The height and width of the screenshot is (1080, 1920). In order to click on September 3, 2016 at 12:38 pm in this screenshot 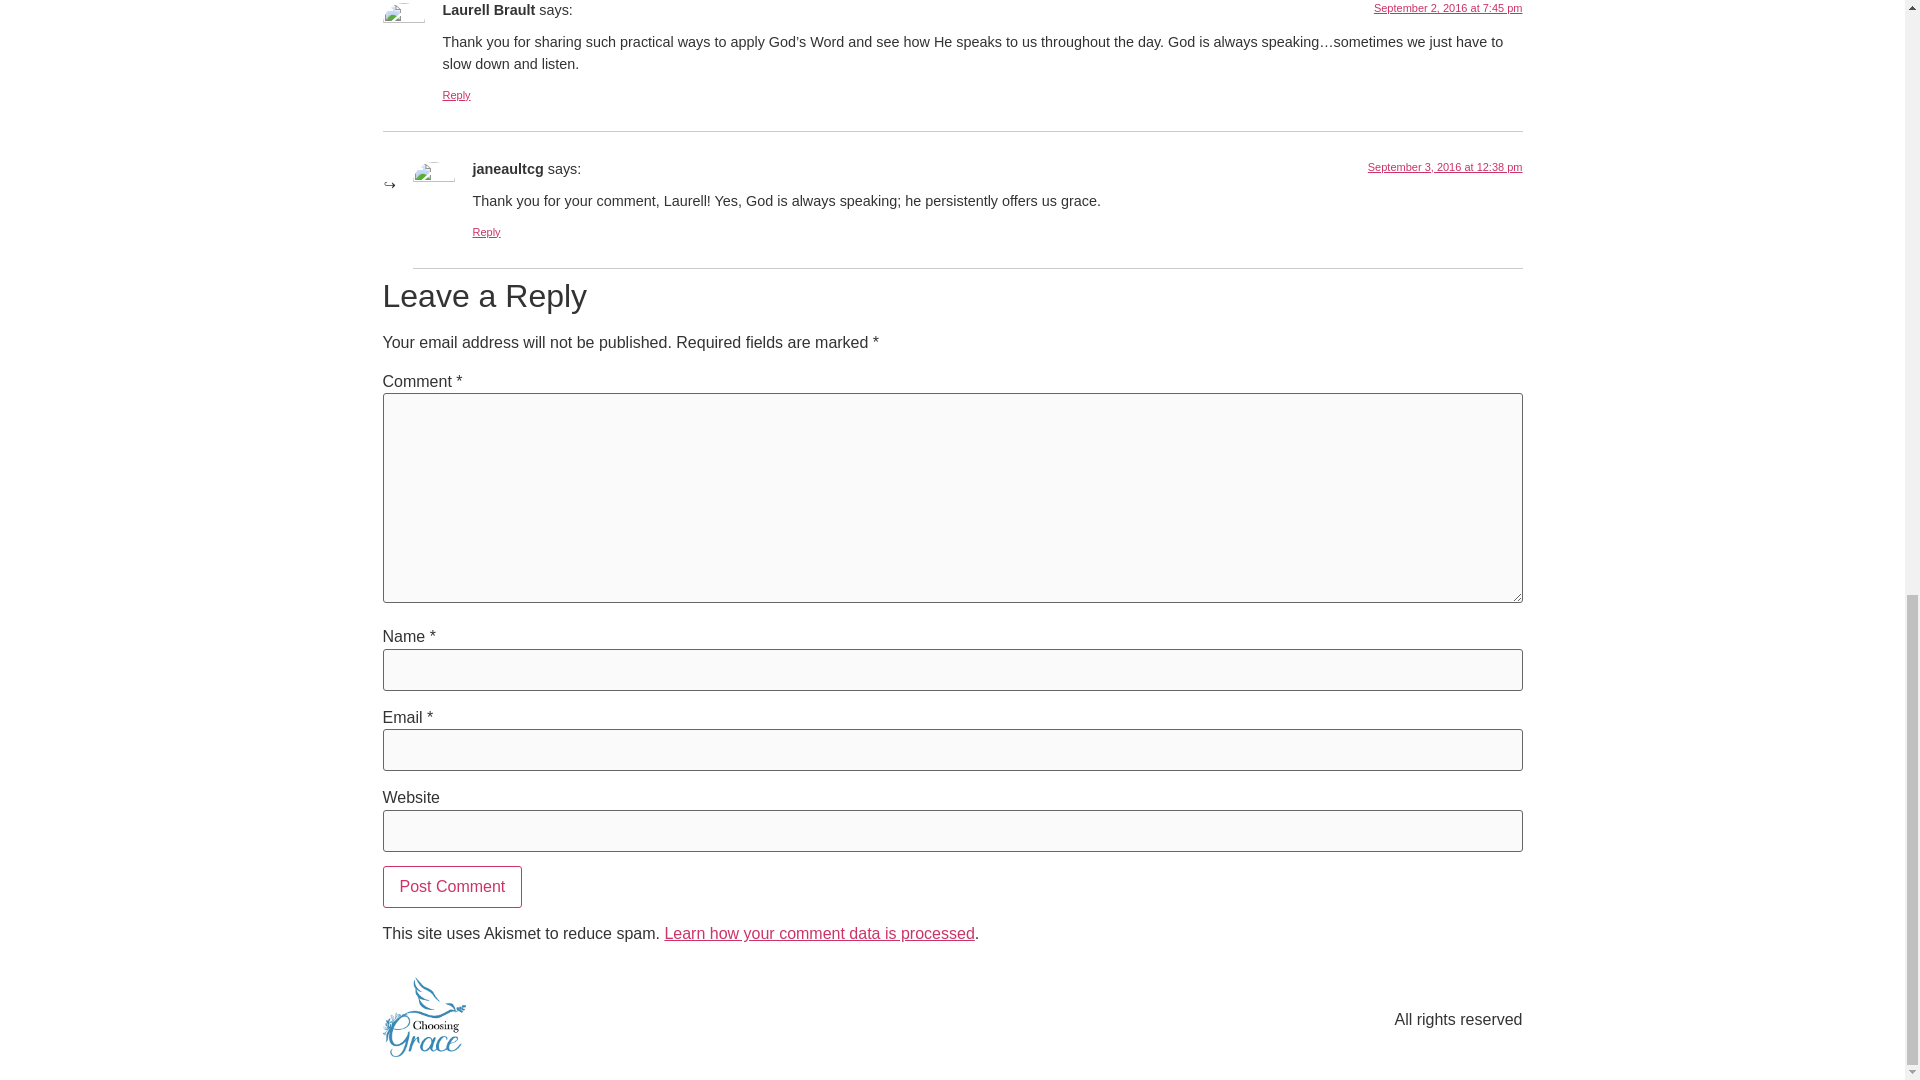, I will do `click(1444, 166)`.